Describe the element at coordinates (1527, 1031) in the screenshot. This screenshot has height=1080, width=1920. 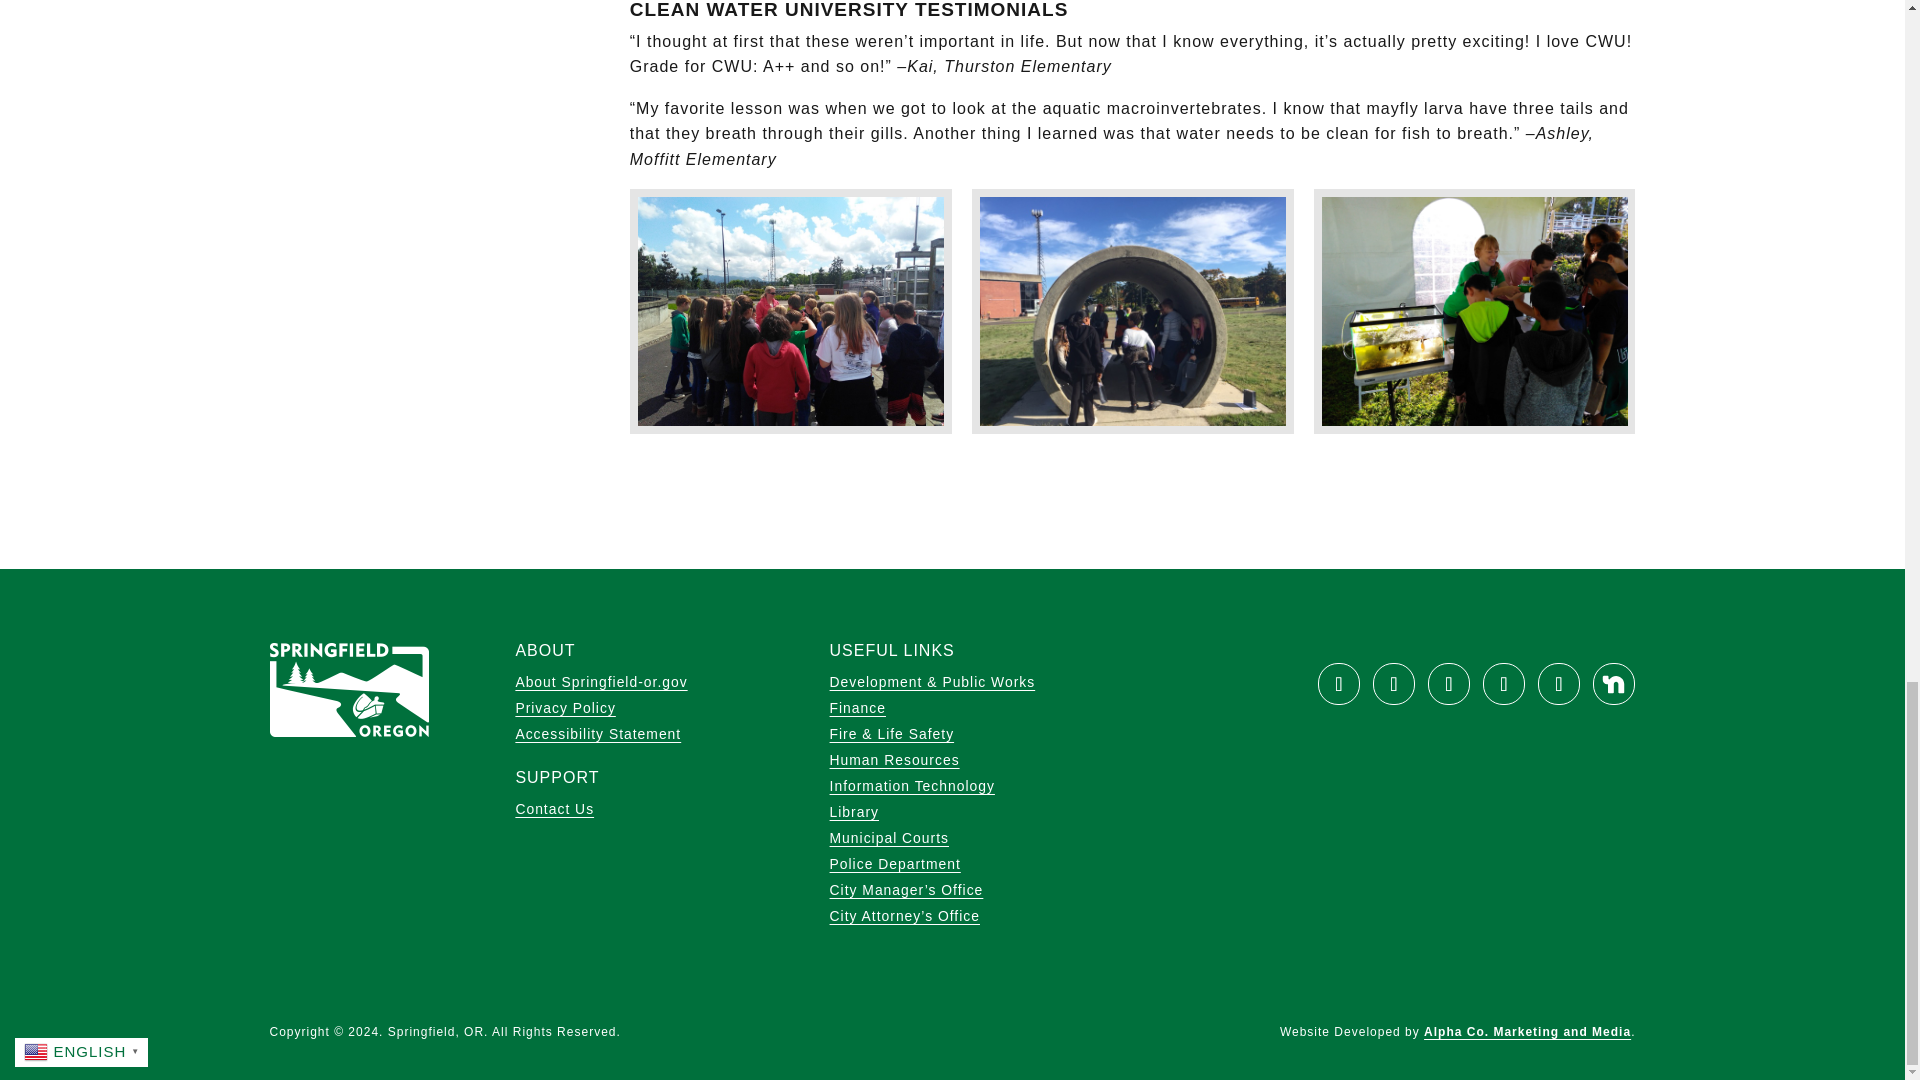
I see `Alpha Co. Marketing and Media` at that location.